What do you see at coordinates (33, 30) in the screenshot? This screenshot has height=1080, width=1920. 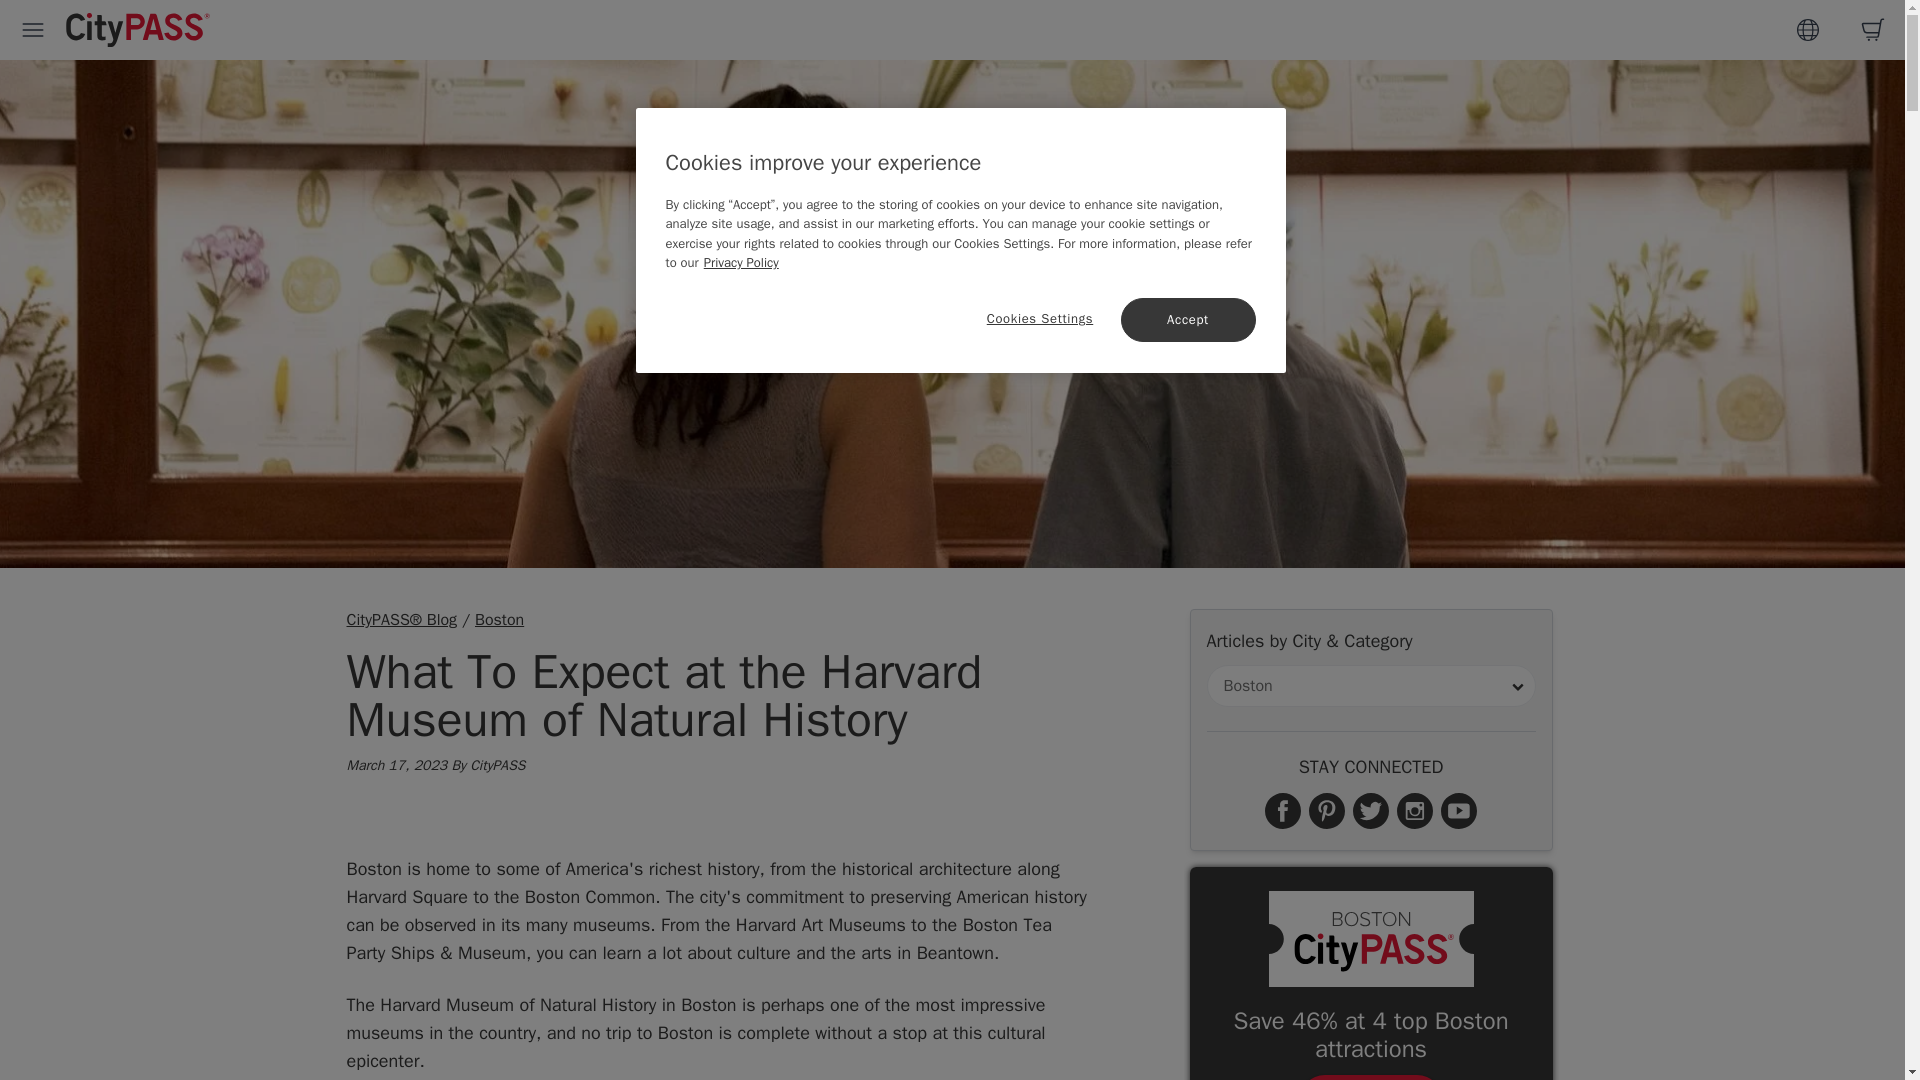 I see `Menu` at bounding box center [33, 30].